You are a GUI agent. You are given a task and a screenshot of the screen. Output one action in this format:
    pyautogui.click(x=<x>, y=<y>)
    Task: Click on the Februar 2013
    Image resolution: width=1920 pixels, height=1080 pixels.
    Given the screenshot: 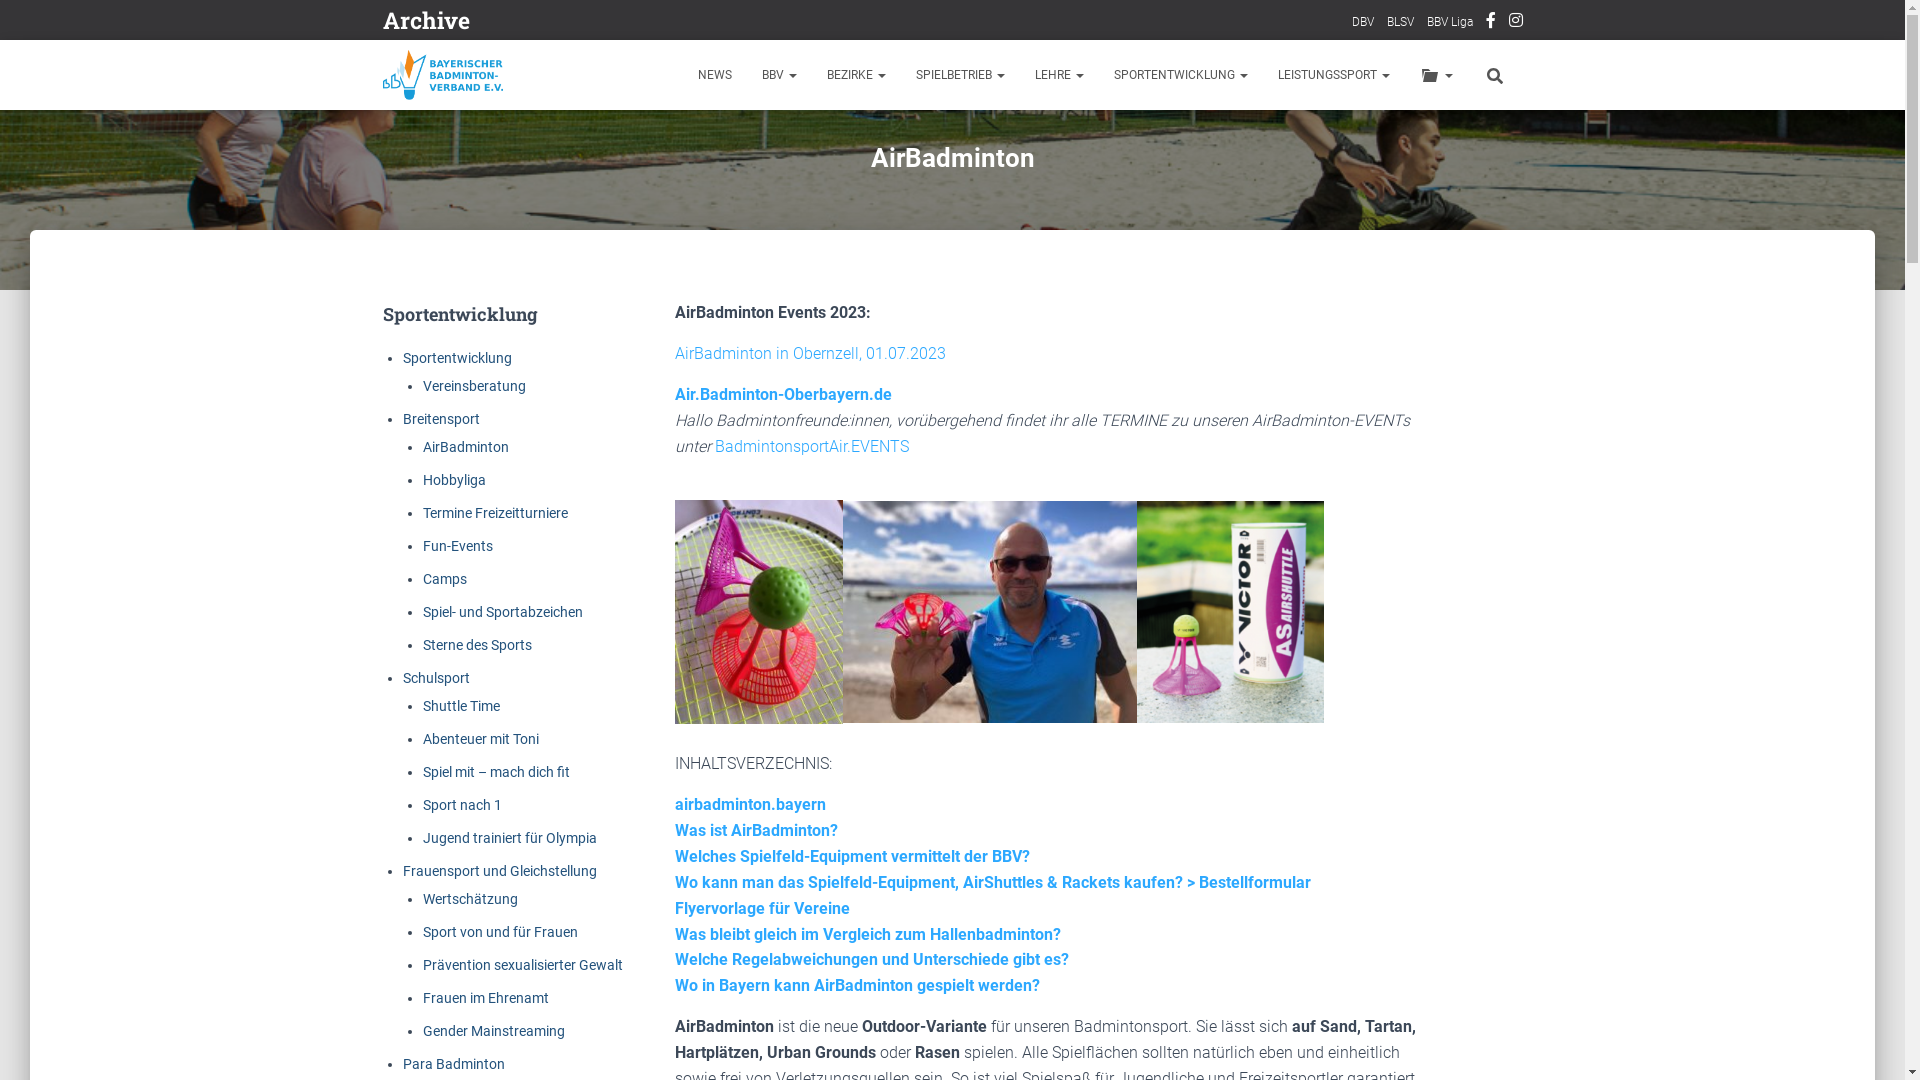 What is the action you would take?
    pyautogui.click(x=646, y=905)
    